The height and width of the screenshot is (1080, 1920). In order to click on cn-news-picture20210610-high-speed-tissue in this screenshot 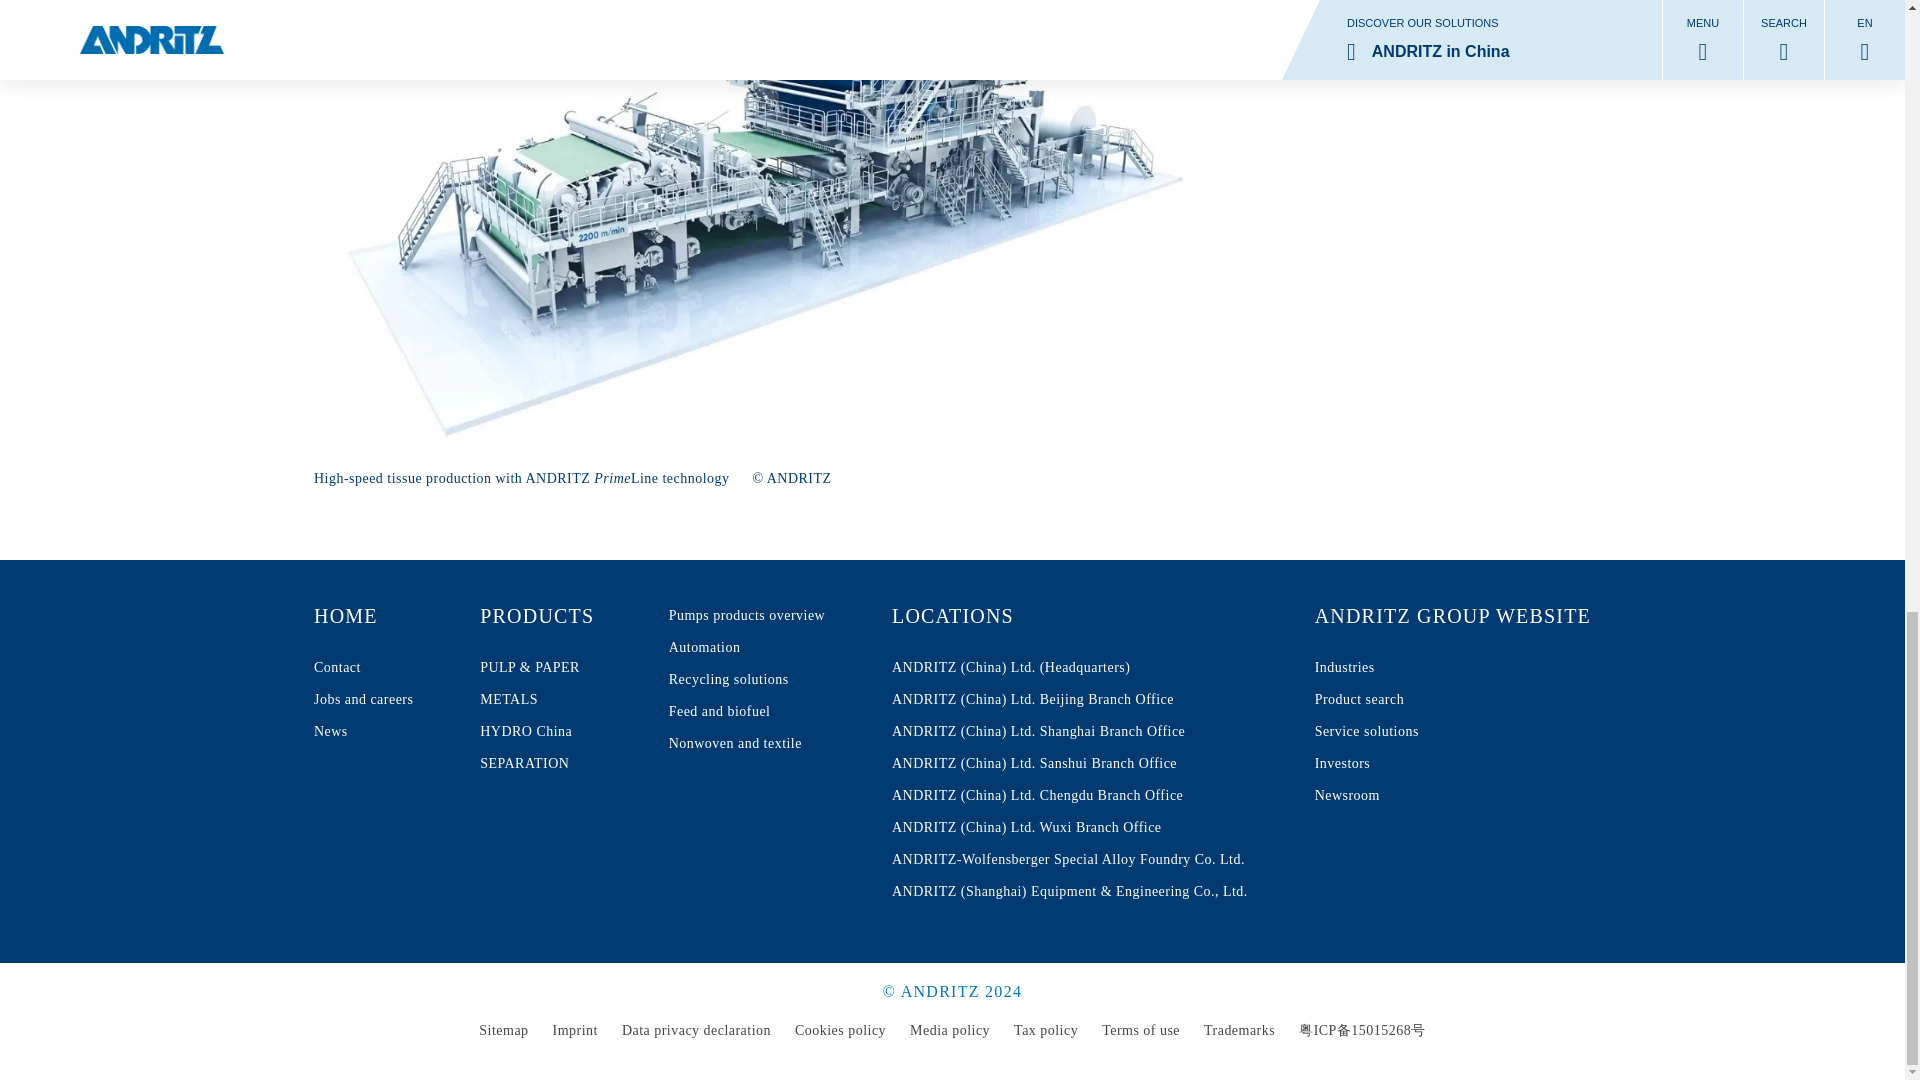, I will do `click(363, 668)`.